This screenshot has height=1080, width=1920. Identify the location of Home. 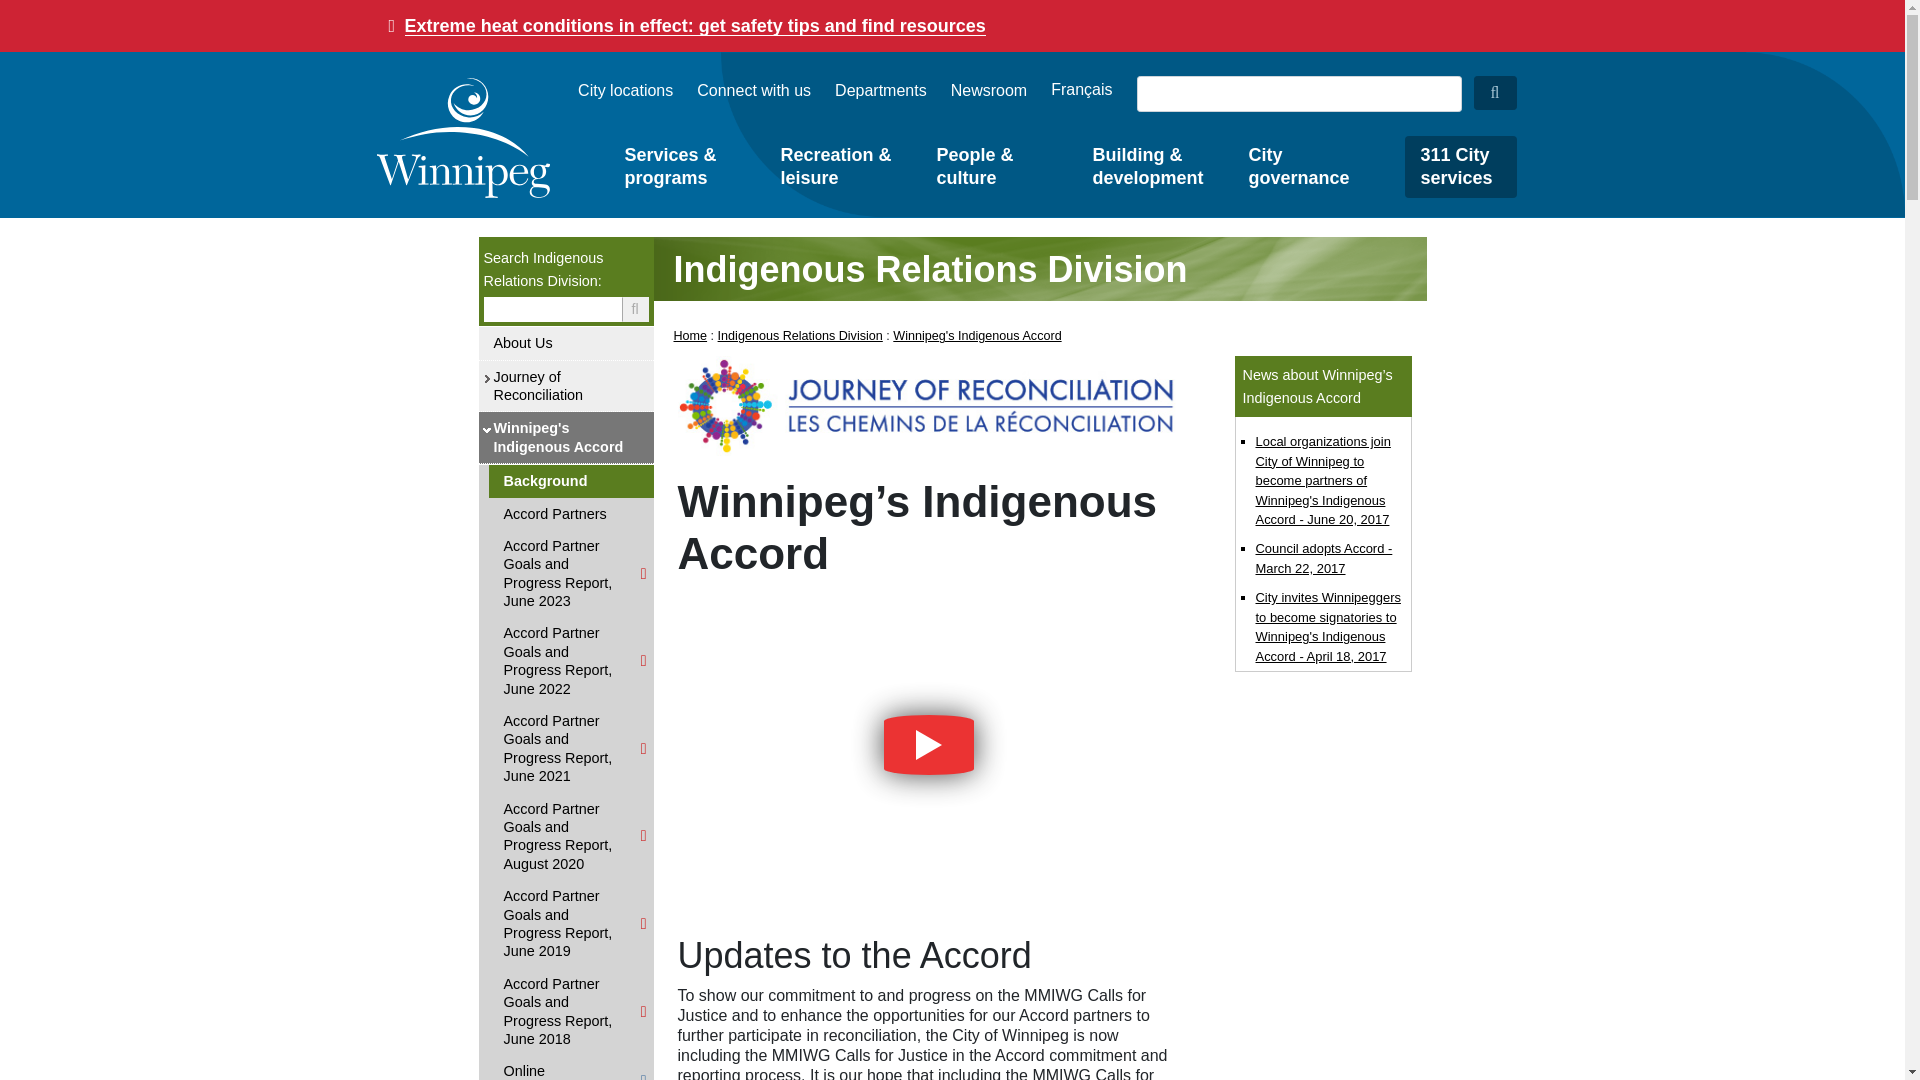
(462, 137).